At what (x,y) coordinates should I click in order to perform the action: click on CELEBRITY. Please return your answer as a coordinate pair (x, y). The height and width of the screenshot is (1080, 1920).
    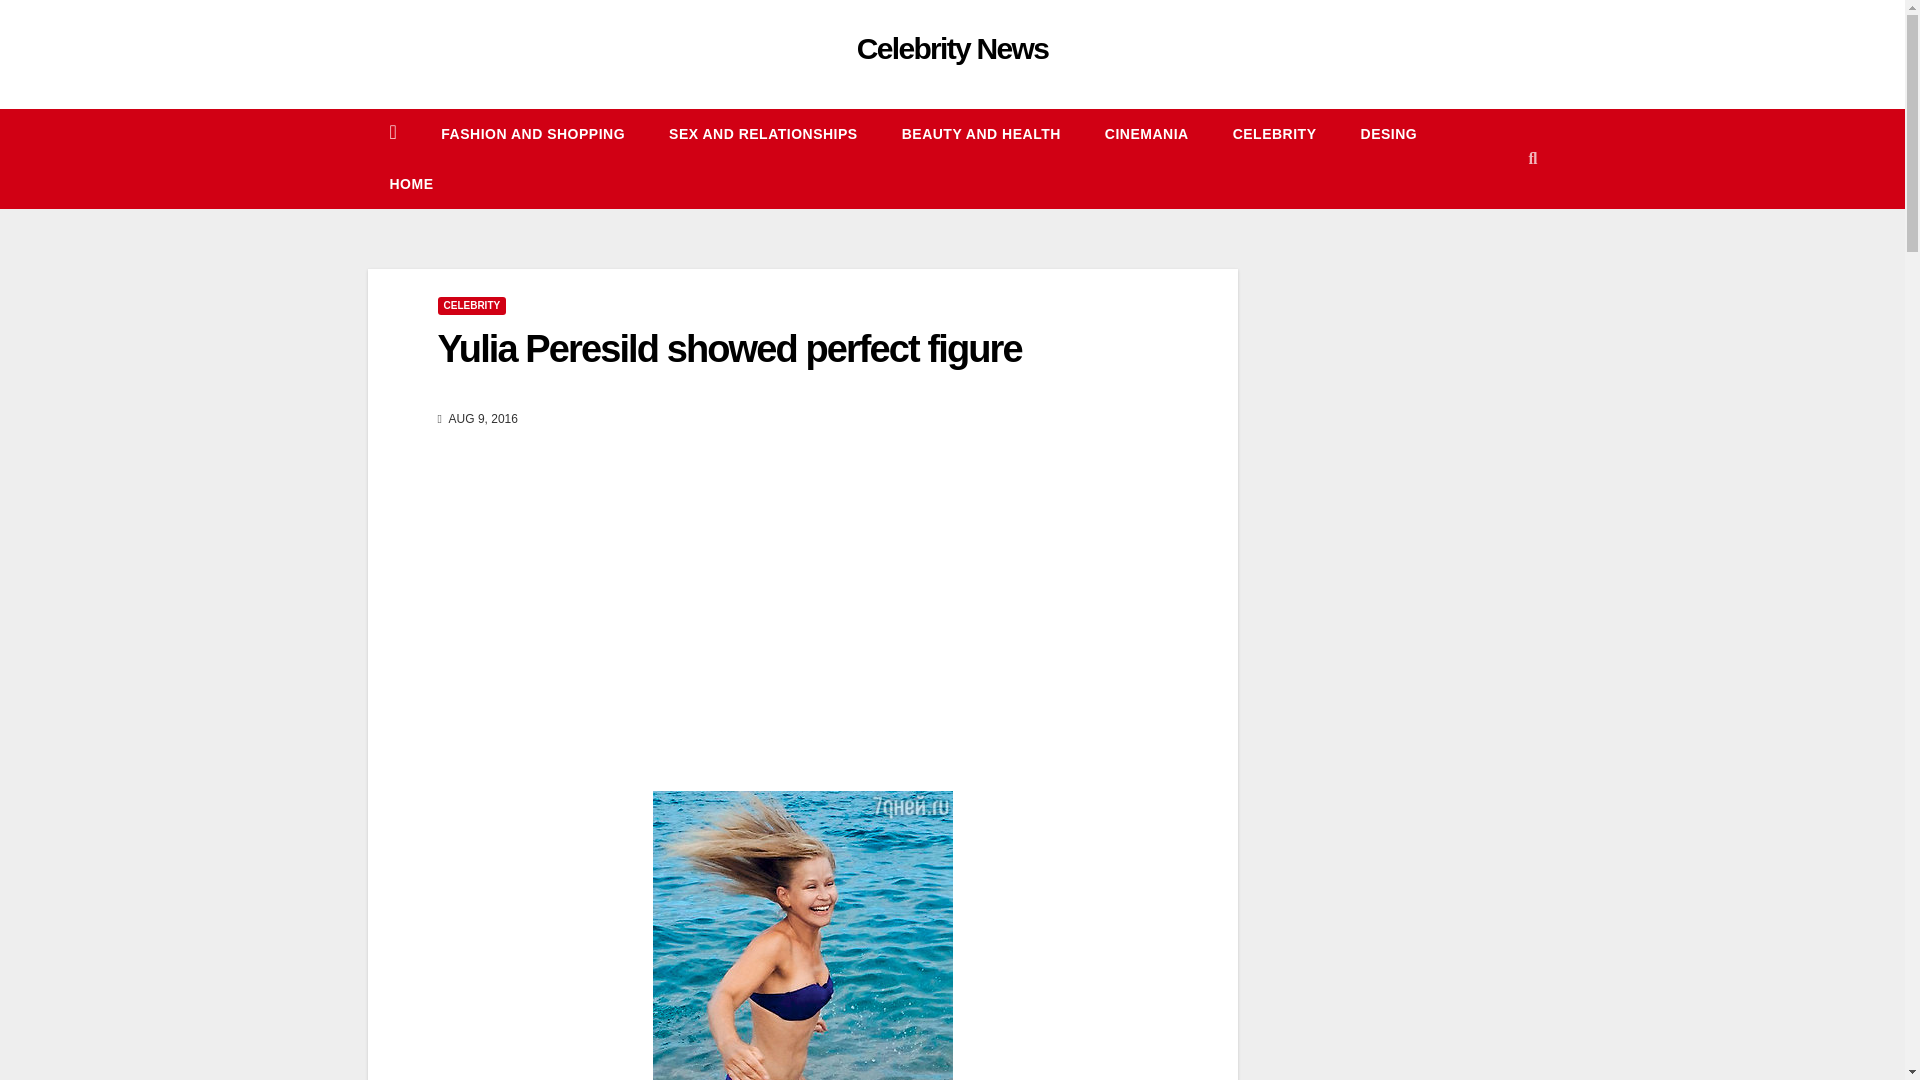
    Looking at the image, I should click on (1274, 134).